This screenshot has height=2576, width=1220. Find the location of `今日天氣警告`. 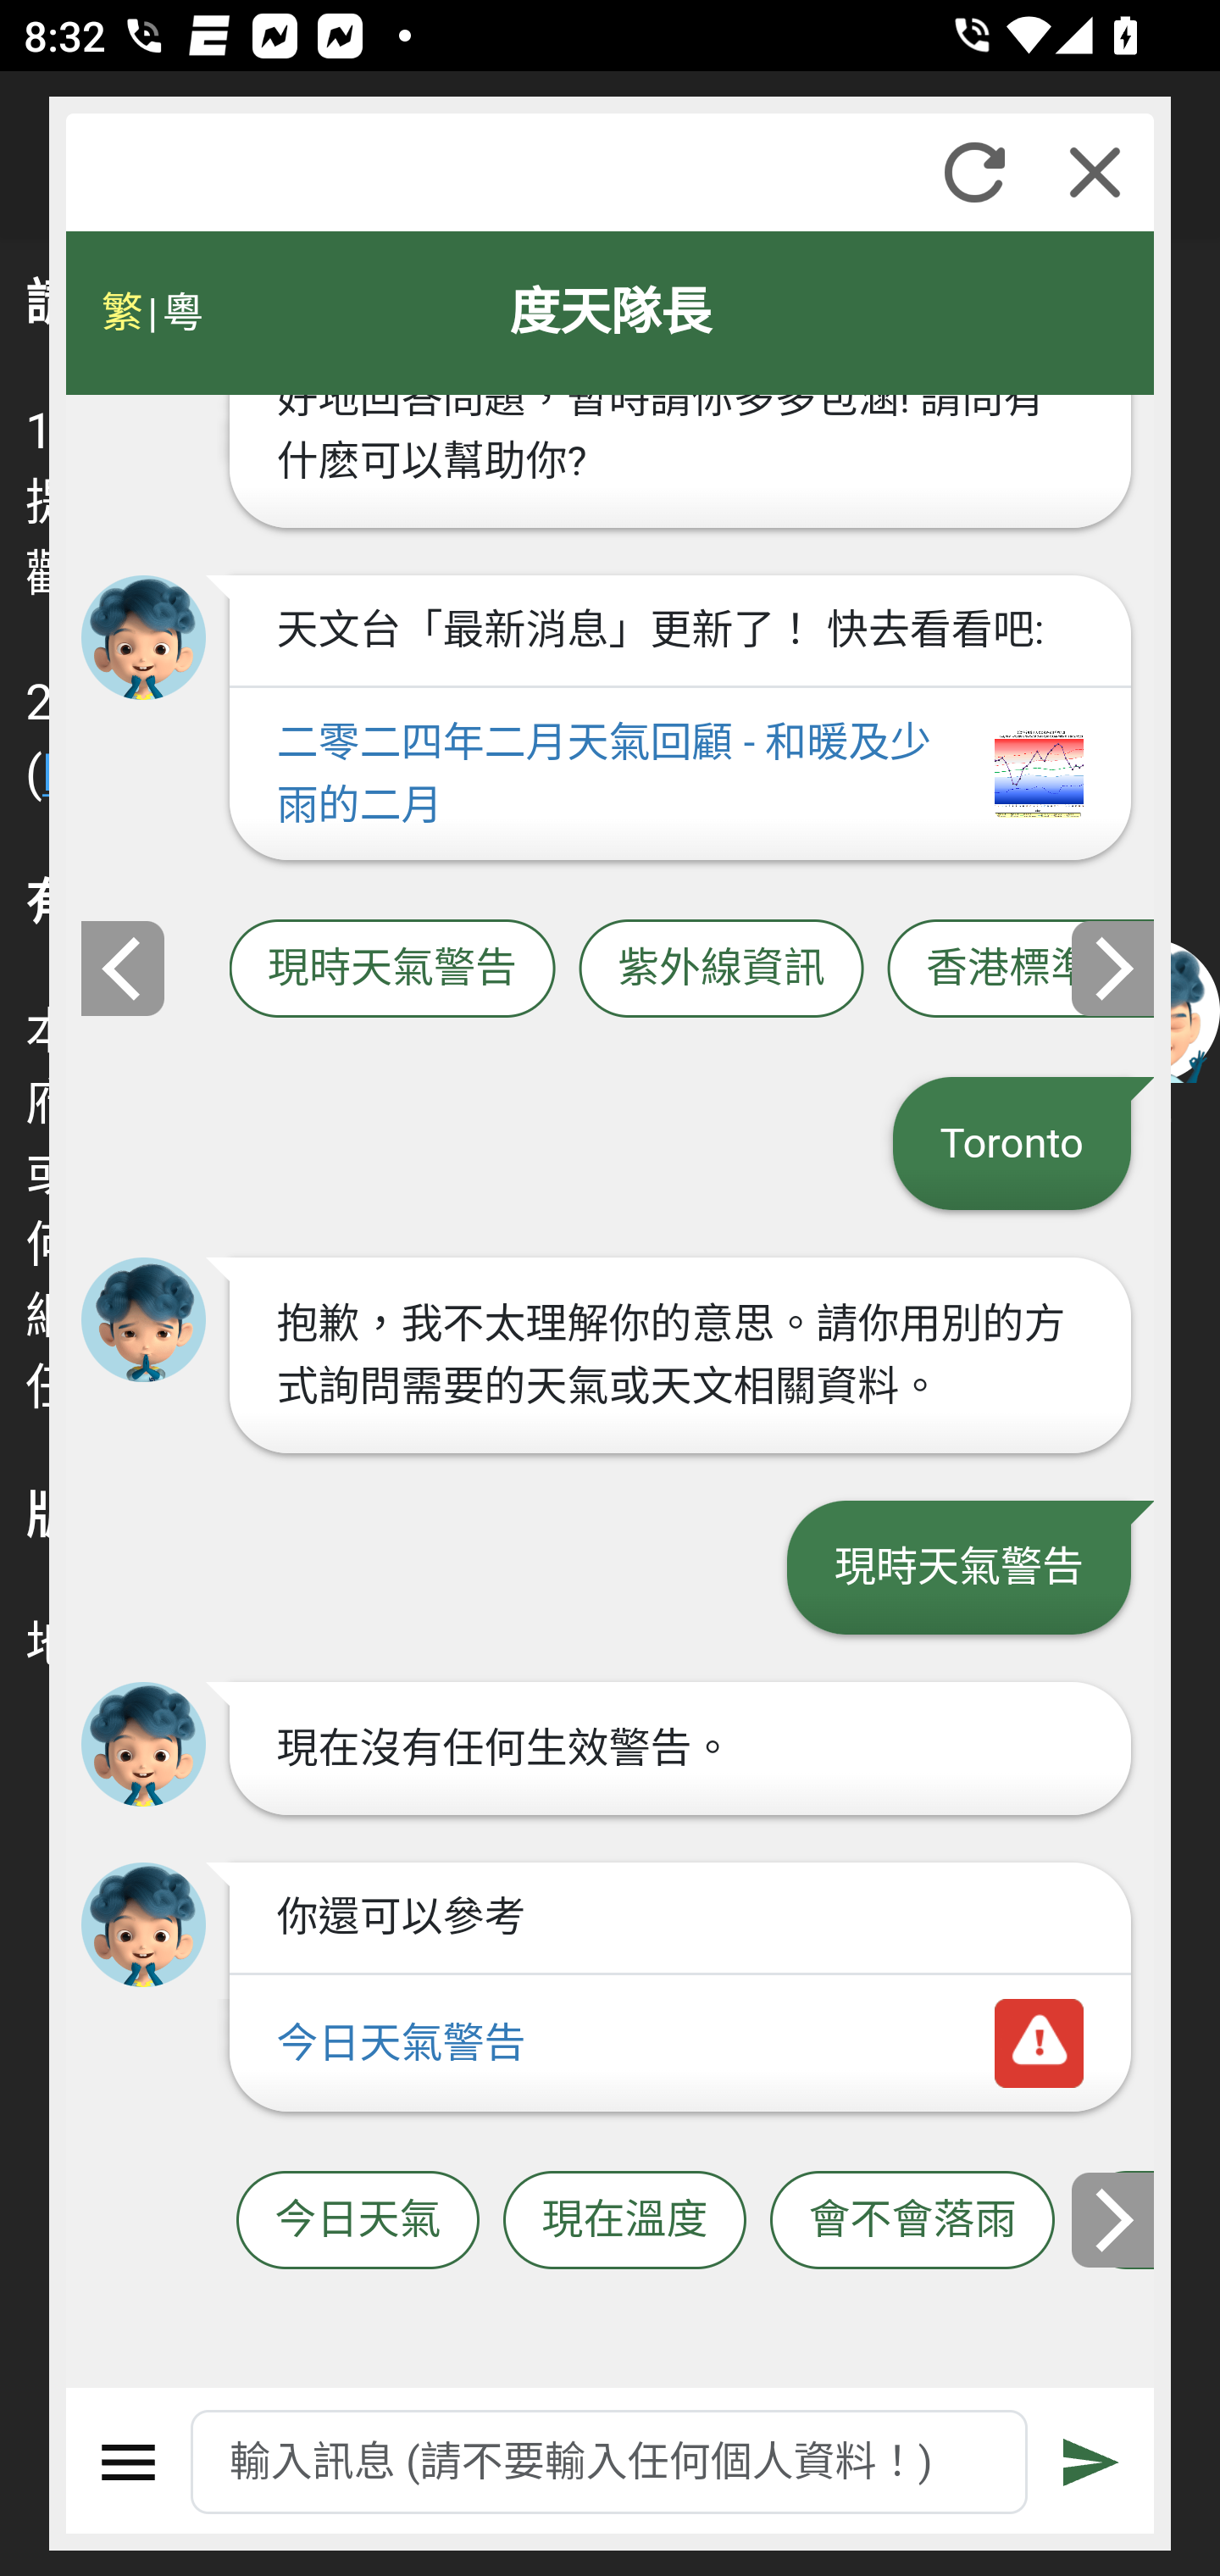

今日天氣警告 is located at coordinates (679, 2045).